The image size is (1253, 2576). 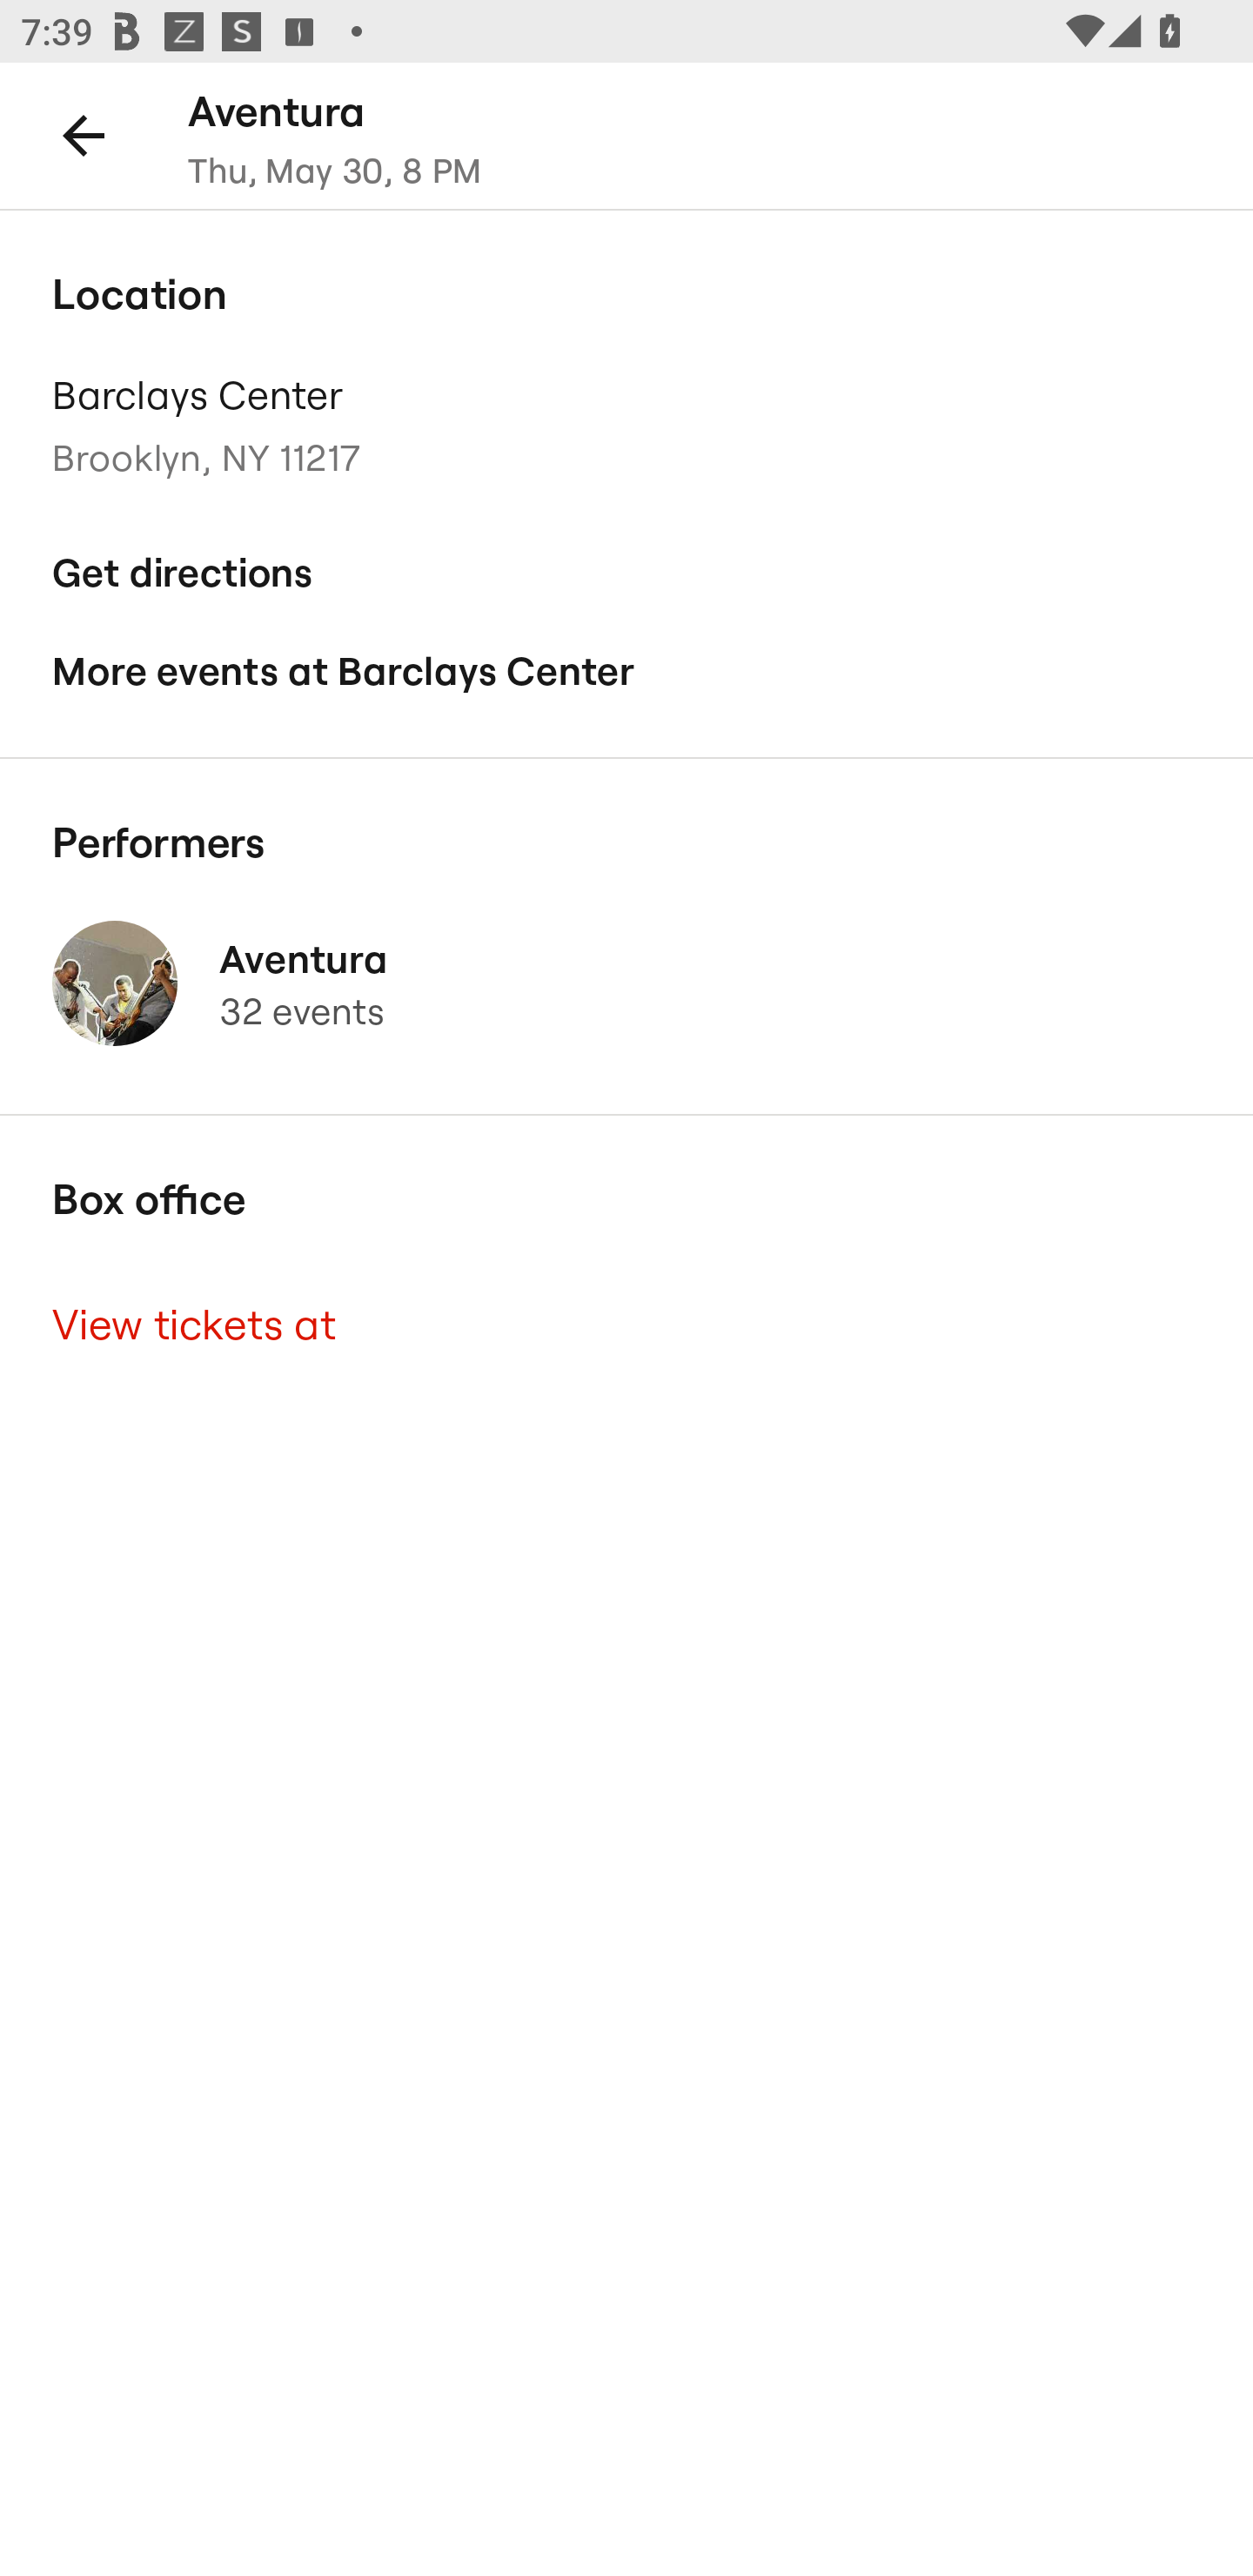 What do you see at coordinates (626, 573) in the screenshot?
I see `Get directions` at bounding box center [626, 573].